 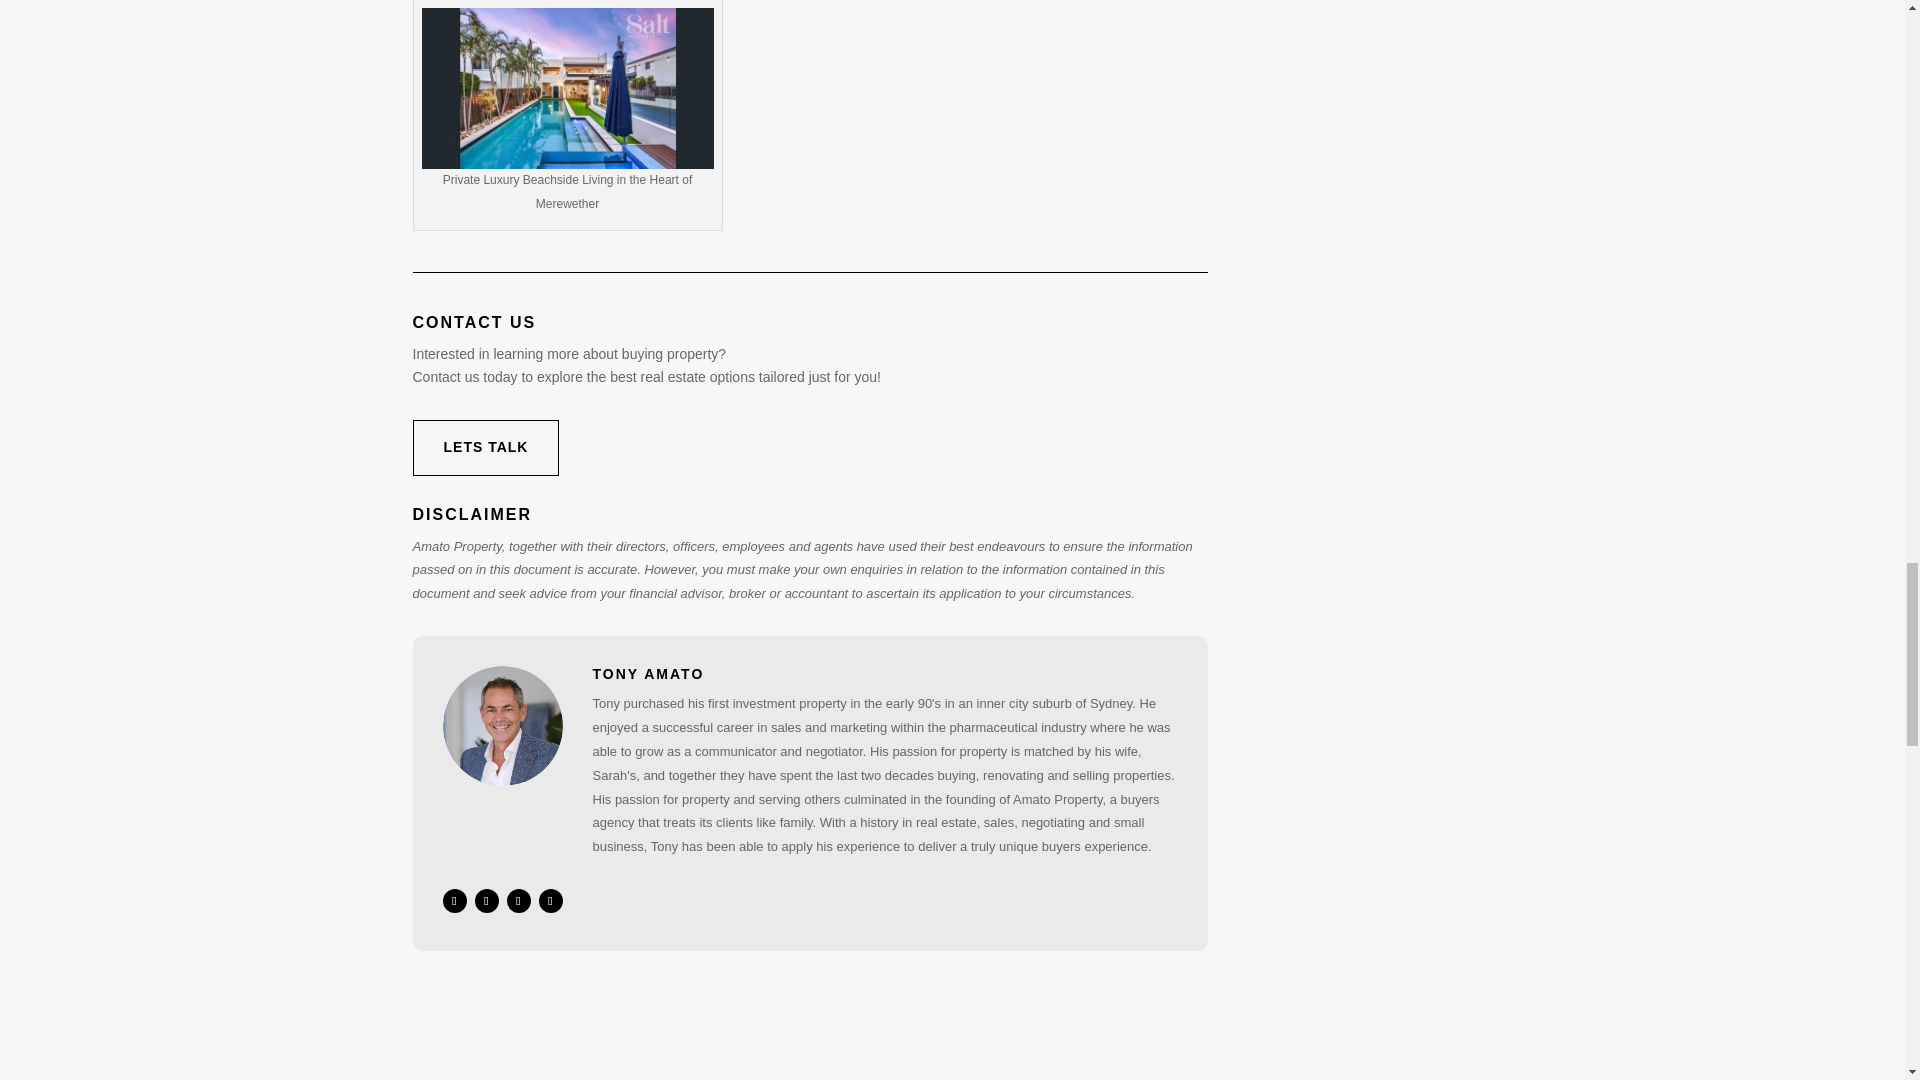 What do you see at coordinates (485, 448) in the screenshot?
I see `LETS TALK` at bounding box center [485, 448].